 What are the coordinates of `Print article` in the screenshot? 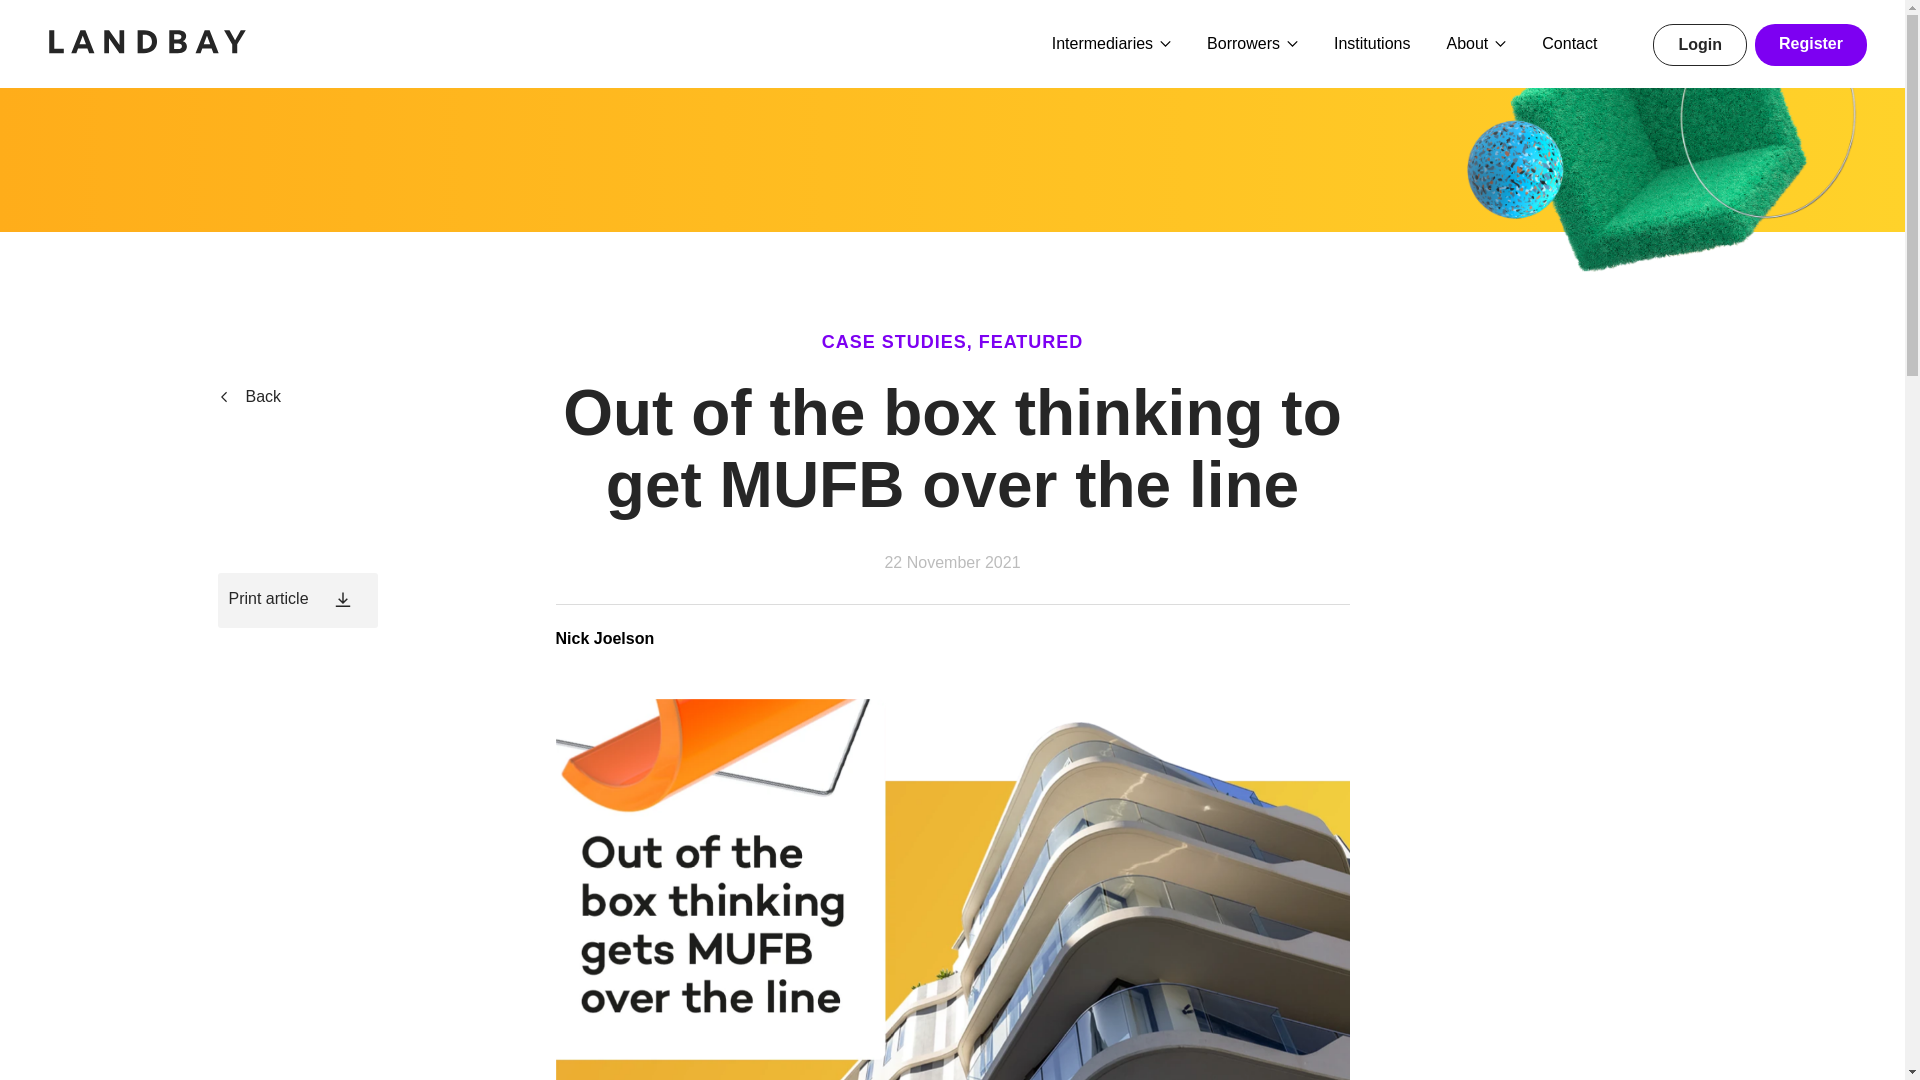 It's located at (298, 600).